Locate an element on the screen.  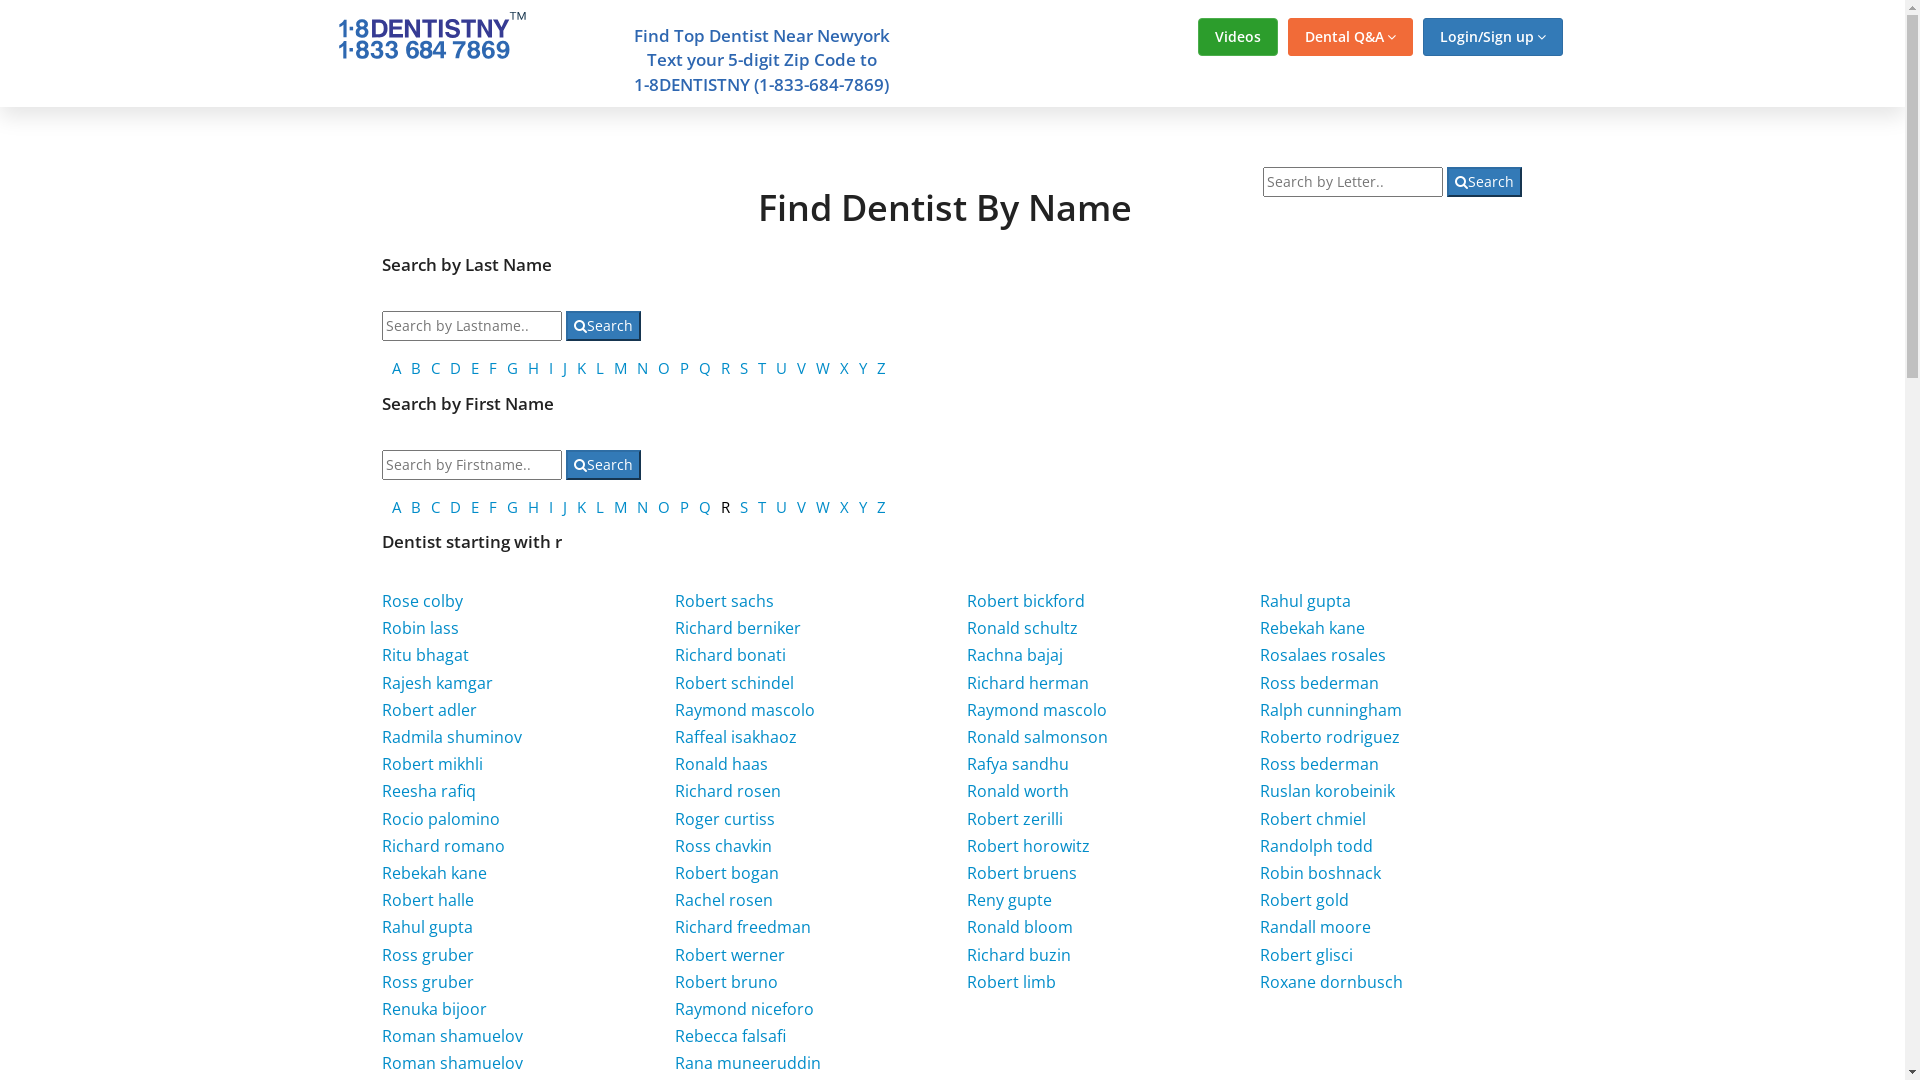
Reny gupte is located at coordinates (1010, 900).